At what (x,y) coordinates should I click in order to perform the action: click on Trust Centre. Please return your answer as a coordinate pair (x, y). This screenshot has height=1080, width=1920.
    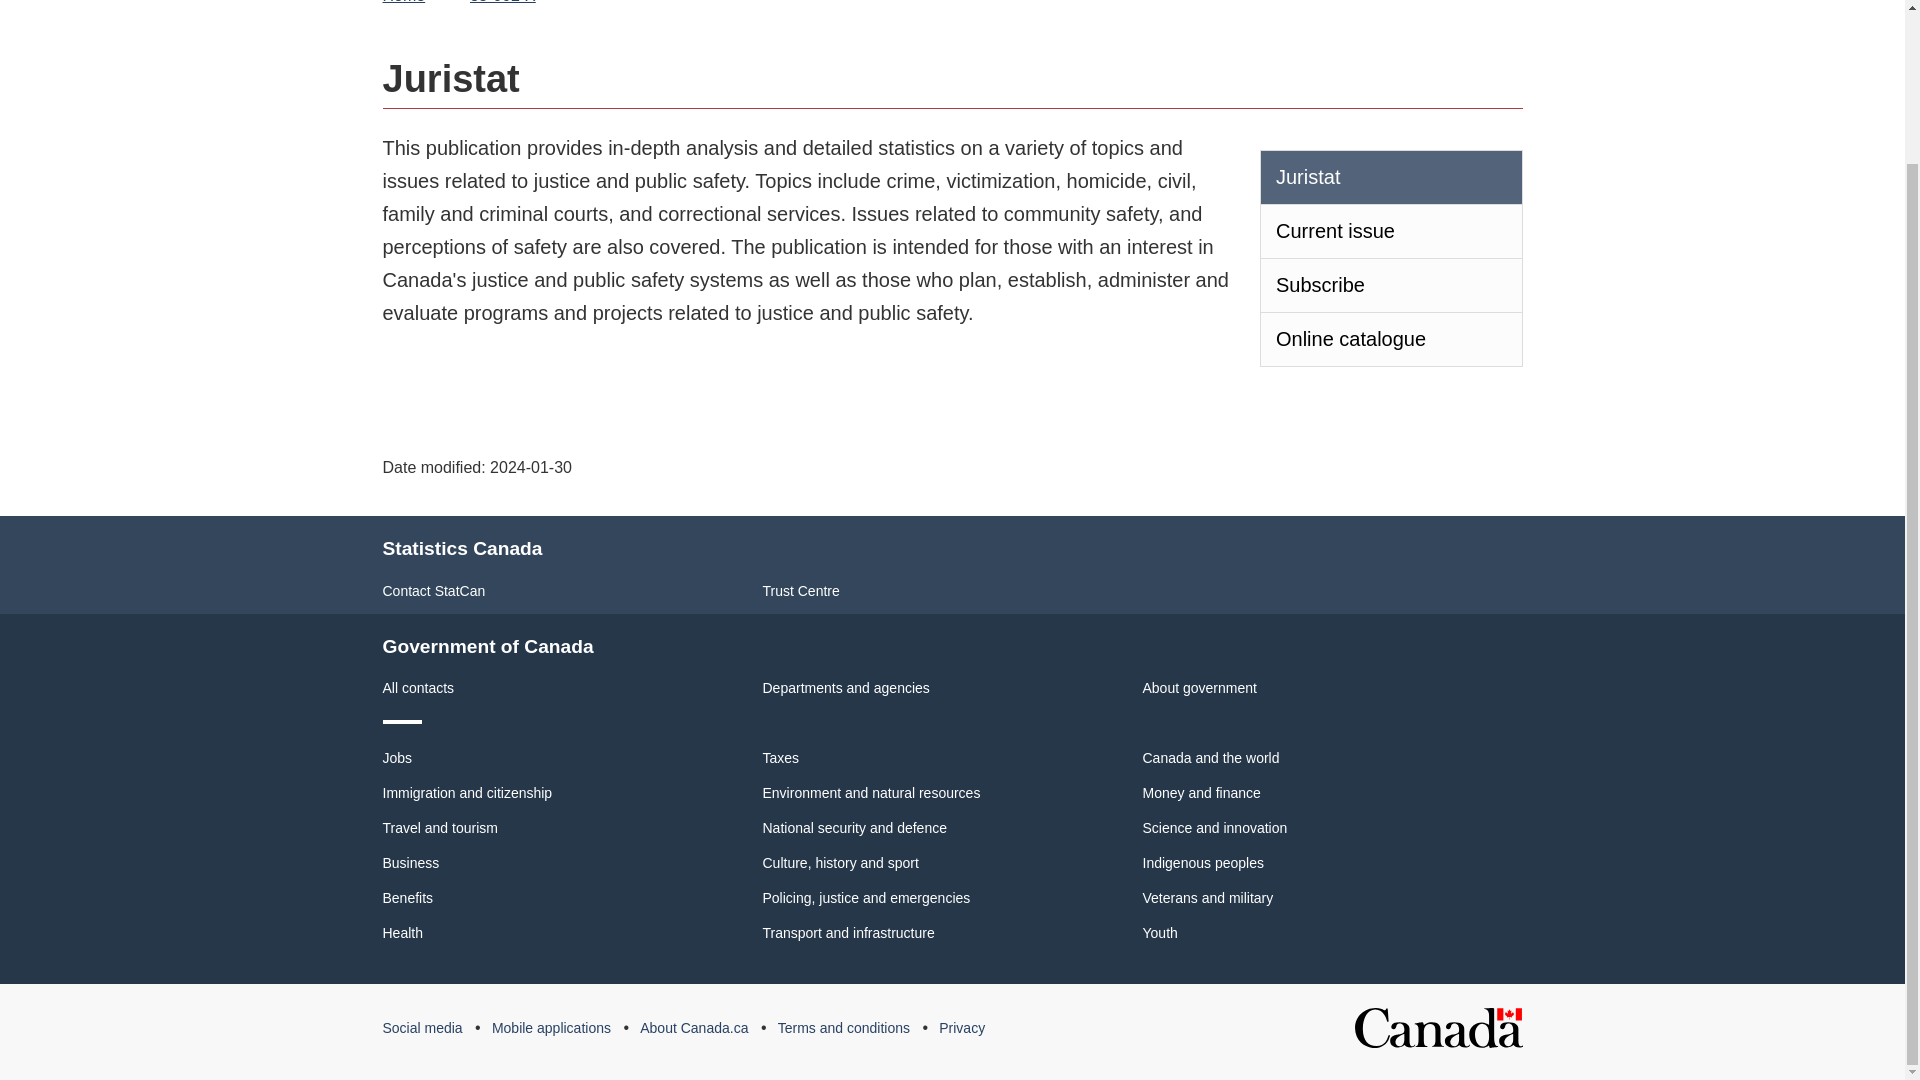
    Looking at the image, I should click on (800, 591).